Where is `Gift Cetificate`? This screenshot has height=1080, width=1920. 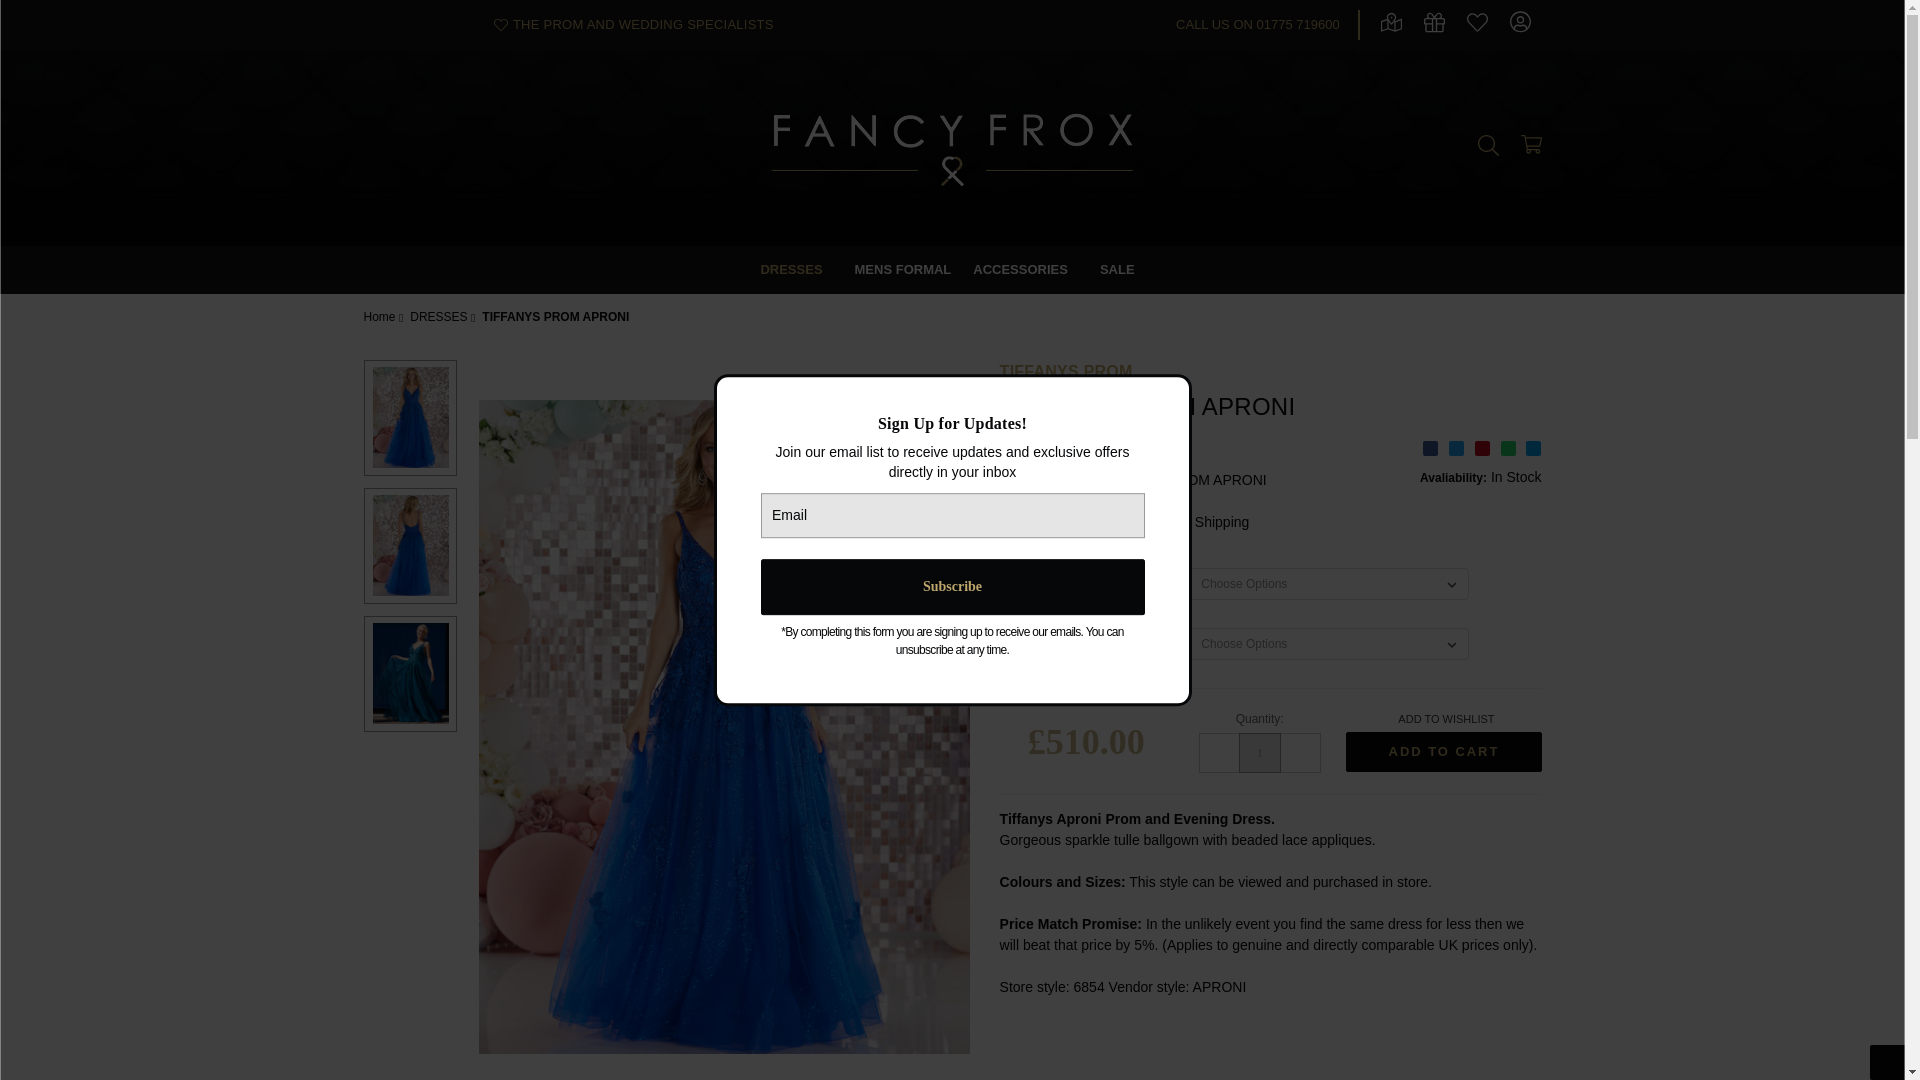
Gift Cetificate is located at coordinates (1434, 28).